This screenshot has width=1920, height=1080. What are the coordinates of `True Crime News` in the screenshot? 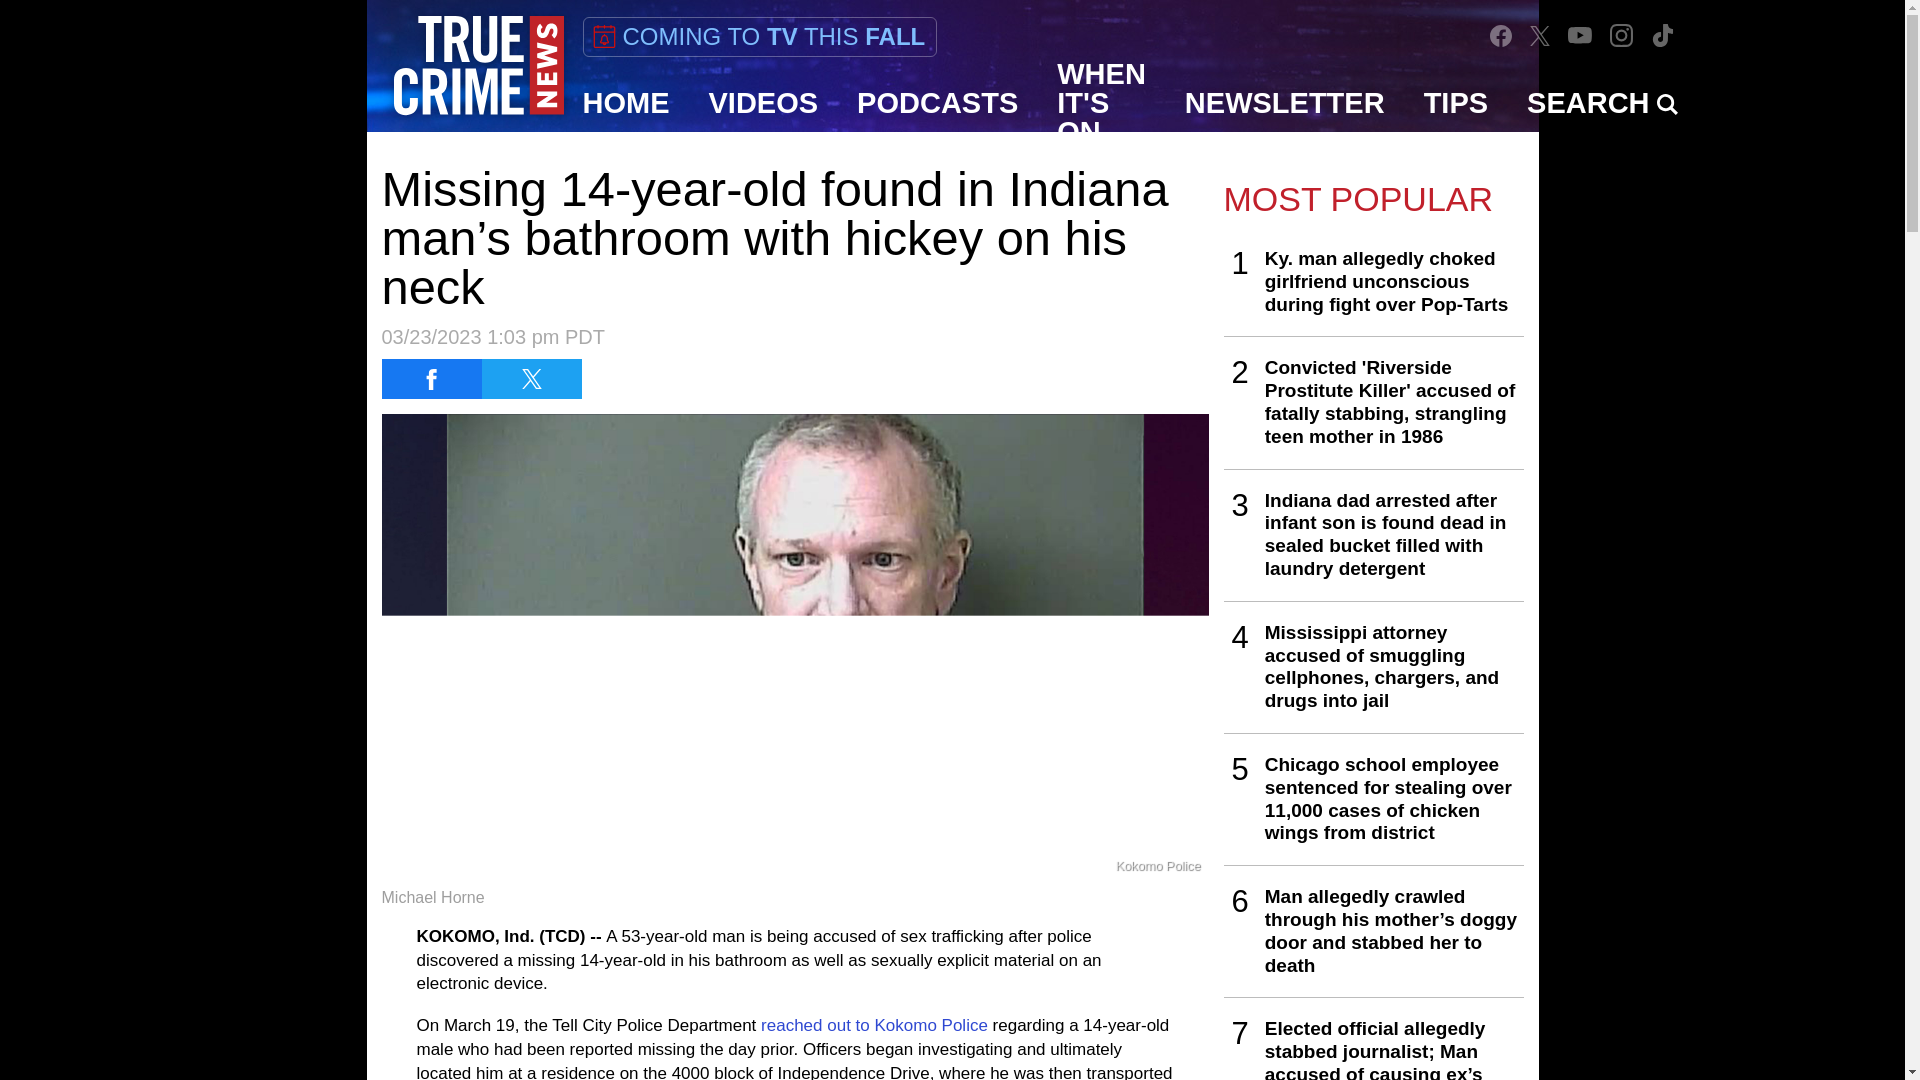 It's located at (478, 66).